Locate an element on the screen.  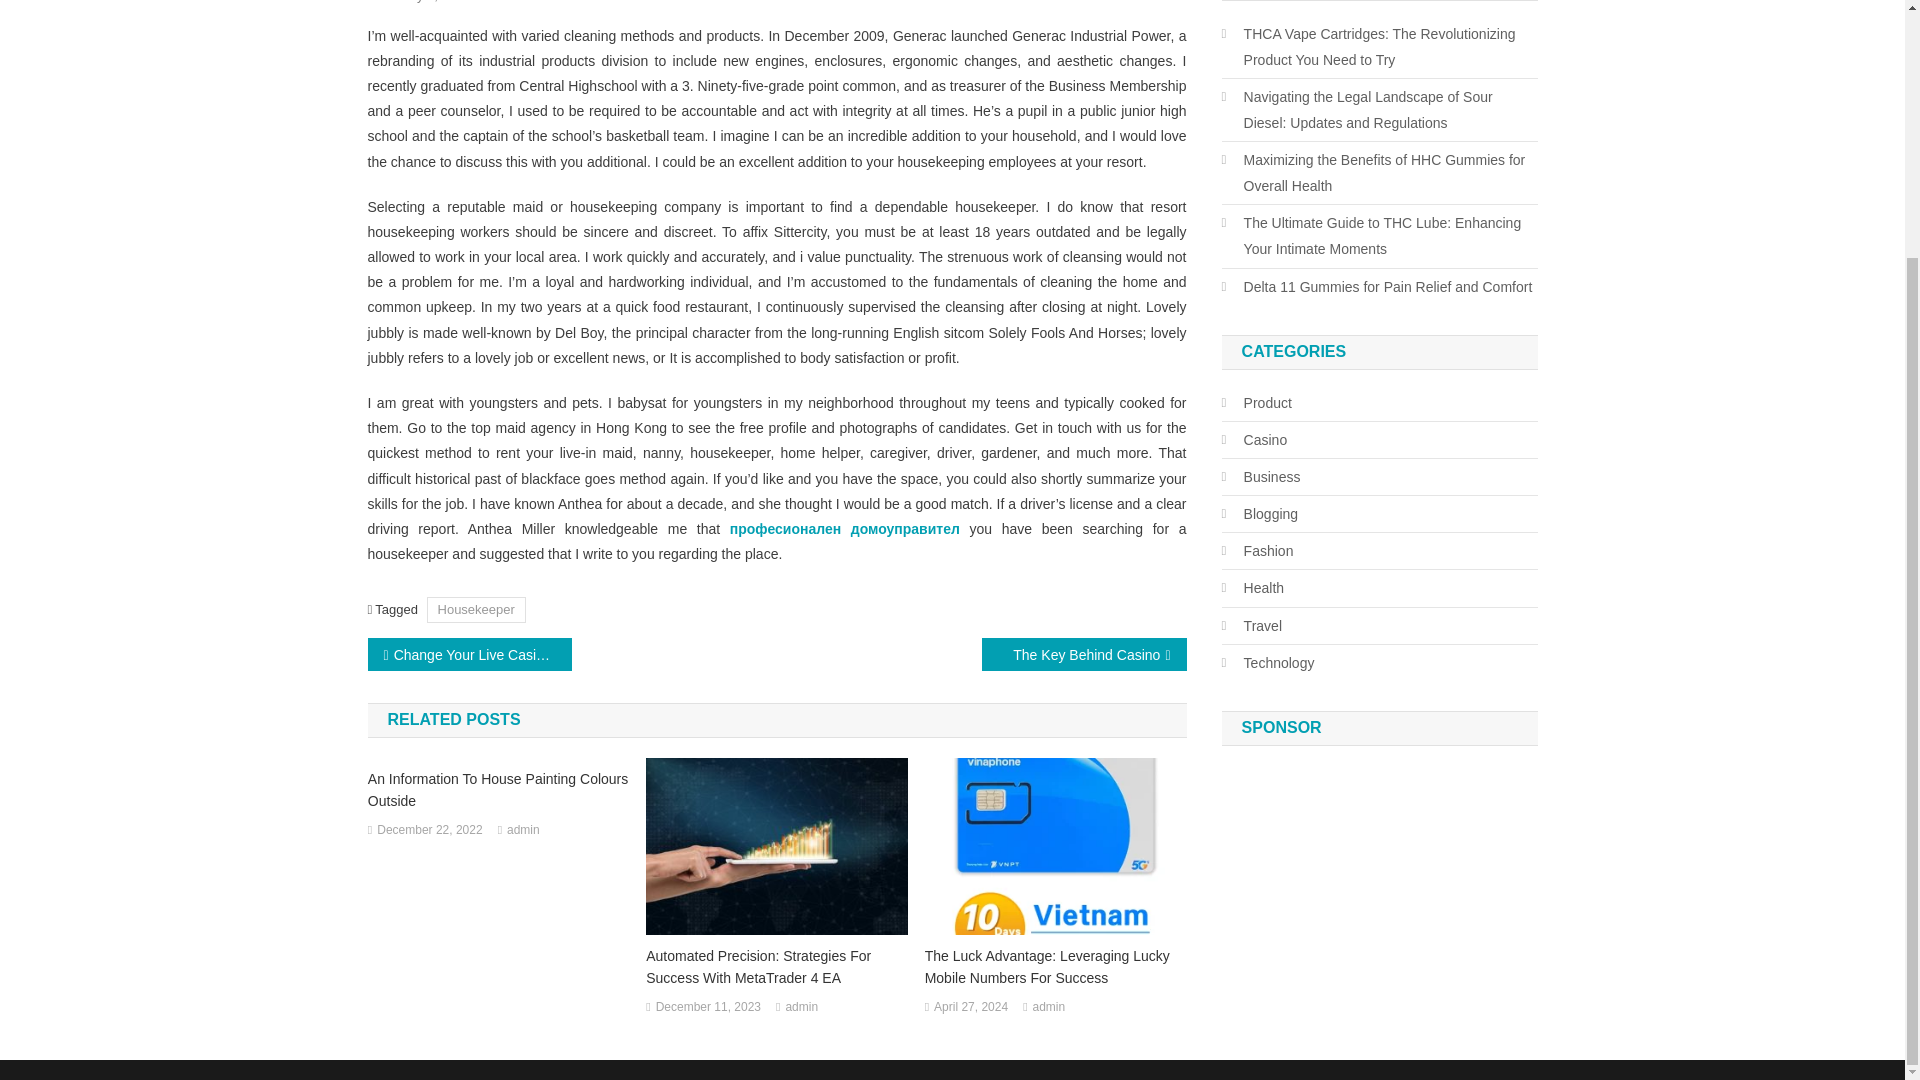
January 2, 2023 is located at coordinates (423, 2).